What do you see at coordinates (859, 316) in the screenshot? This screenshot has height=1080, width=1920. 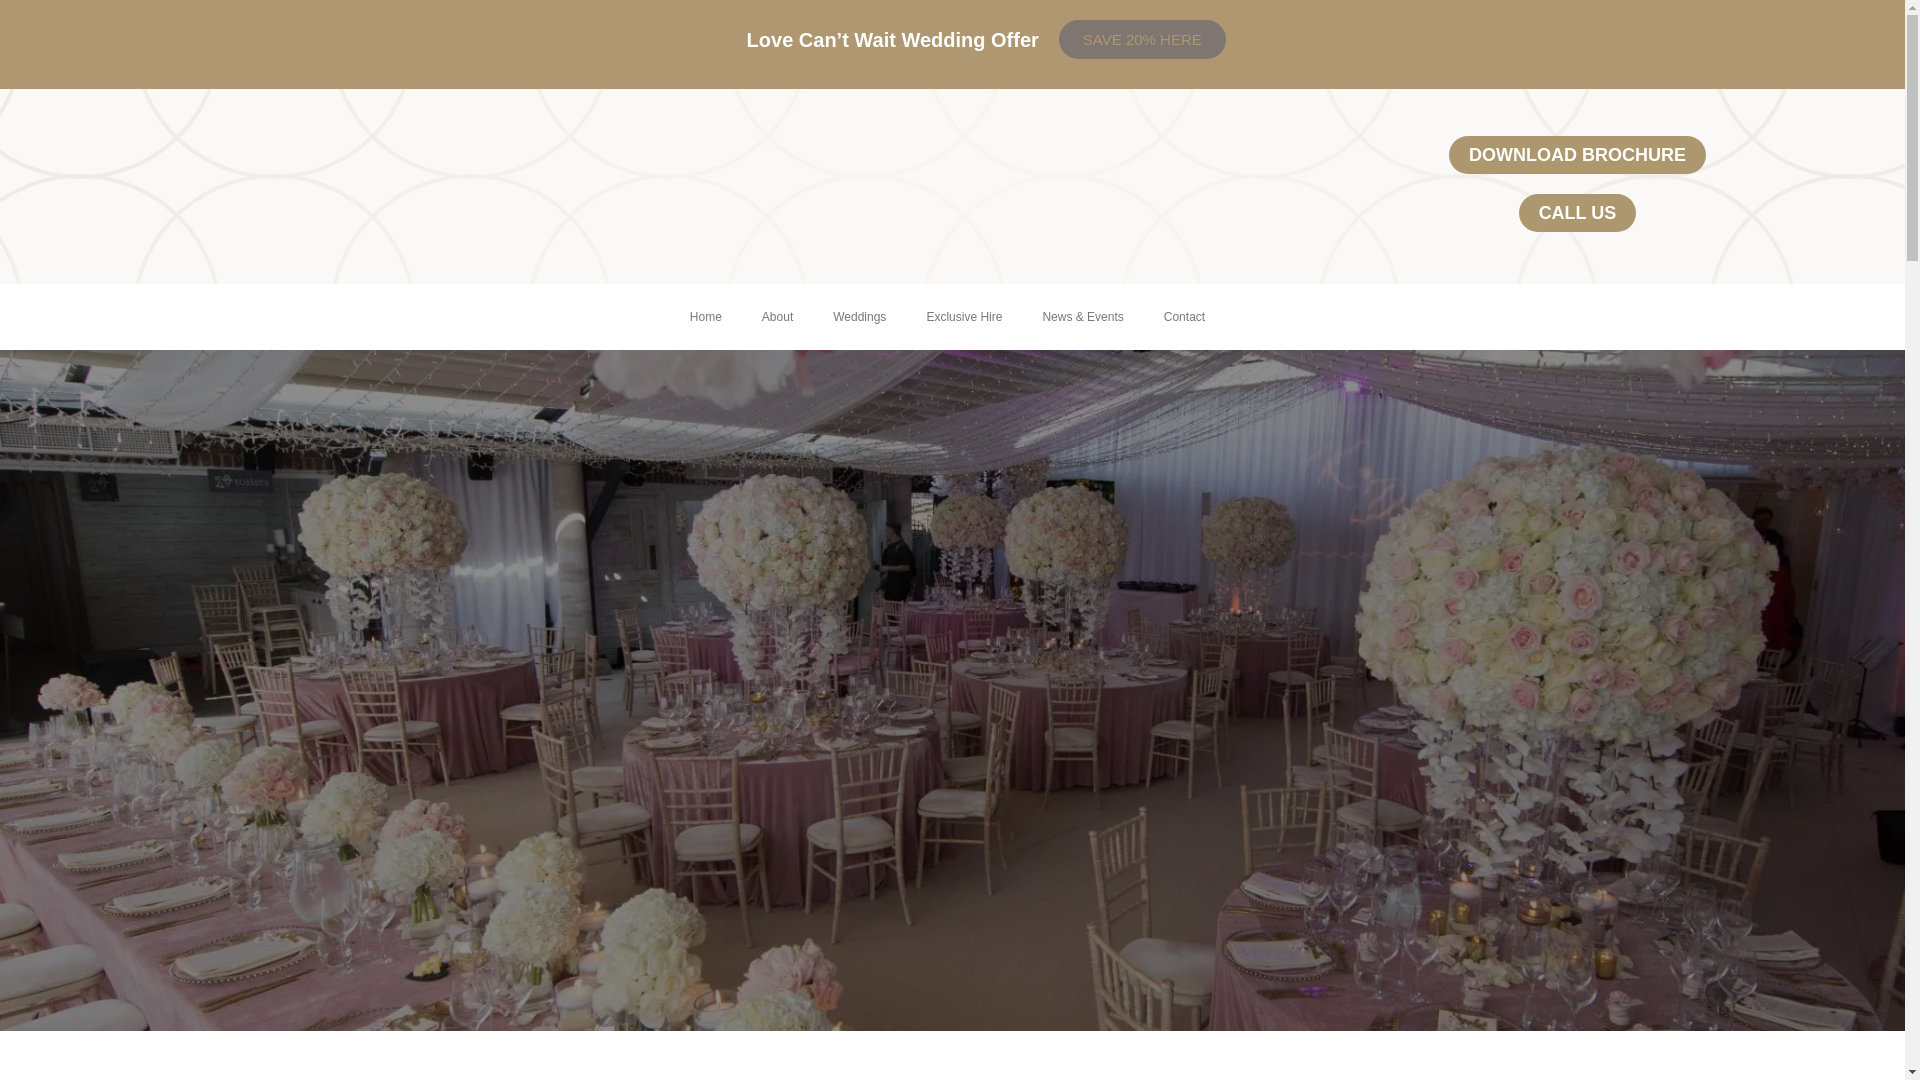 I see `Weddings` at bounding box center [859, 316].